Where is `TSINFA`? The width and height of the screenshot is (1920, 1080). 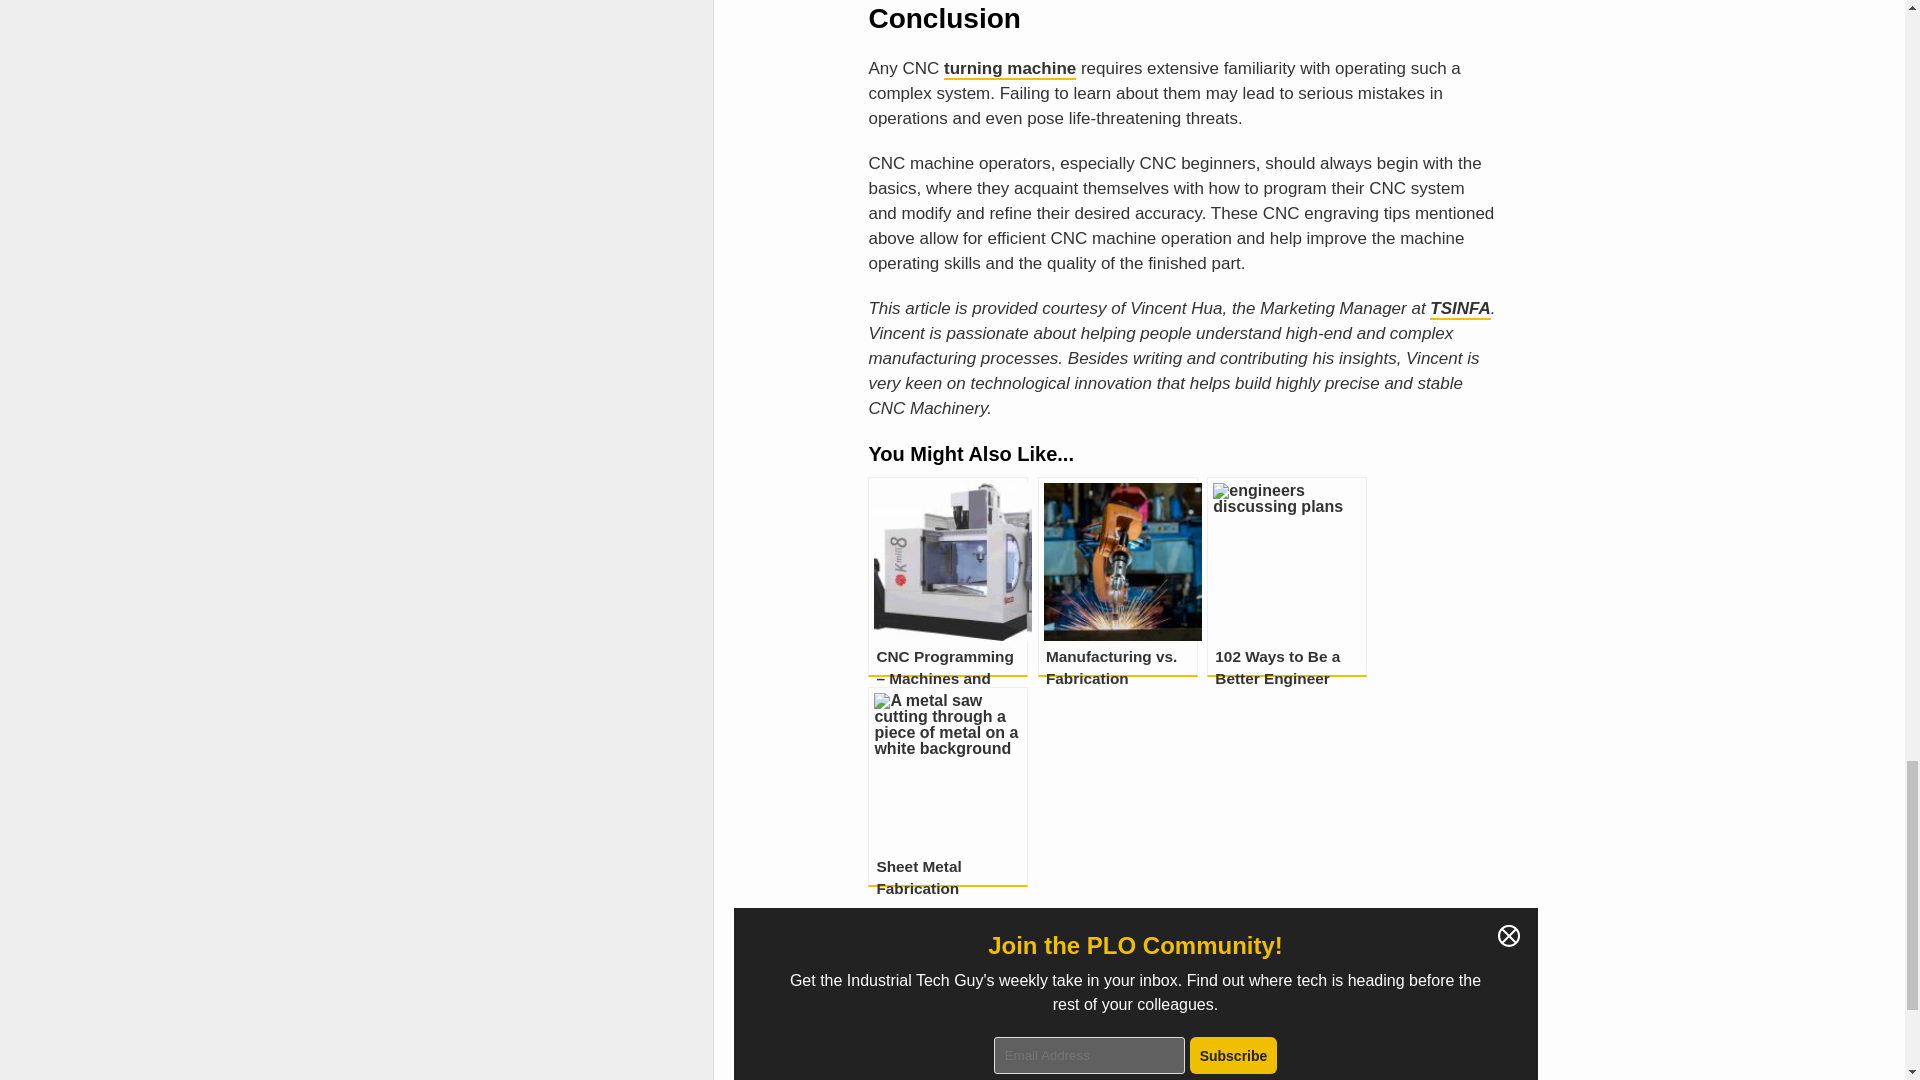
TSINFA is located at coordinates (1460, 309).